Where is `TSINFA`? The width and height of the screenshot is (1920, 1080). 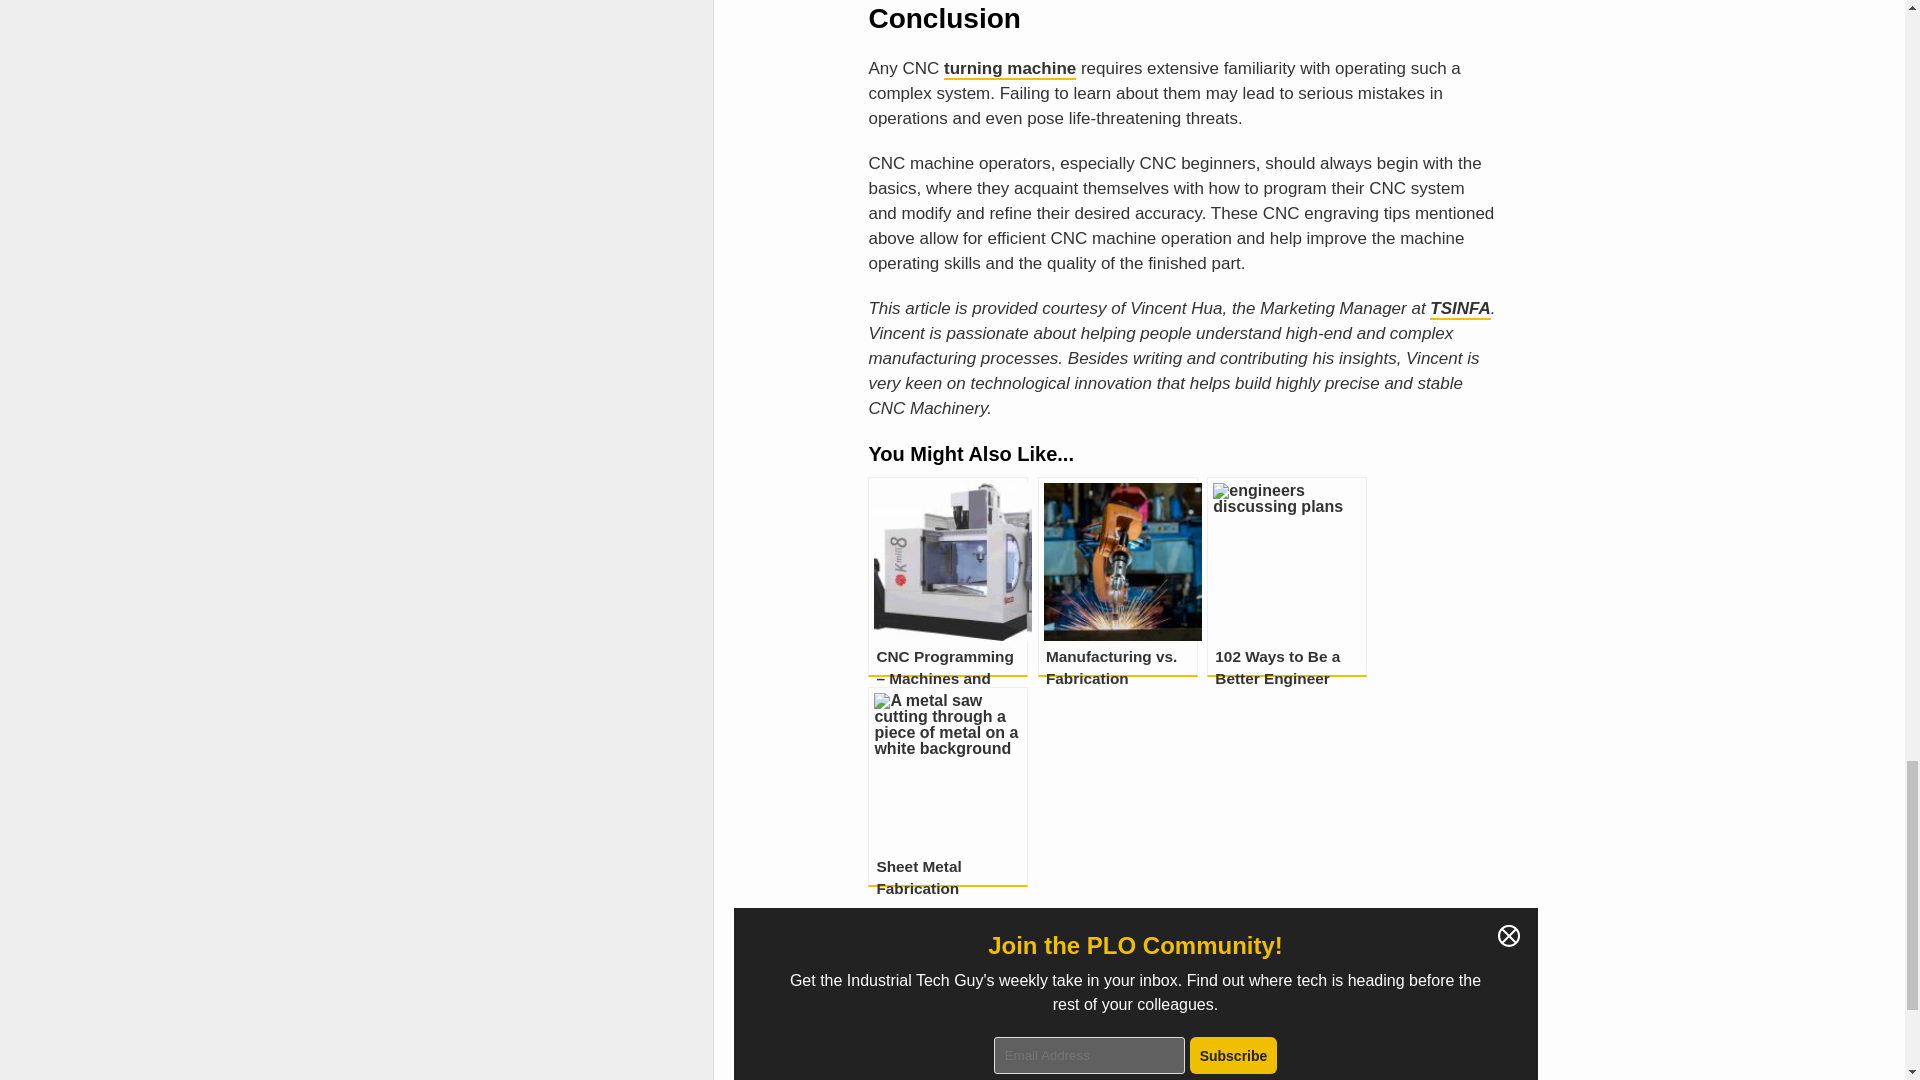
TSINFA is located at coordinates (1460, 309).